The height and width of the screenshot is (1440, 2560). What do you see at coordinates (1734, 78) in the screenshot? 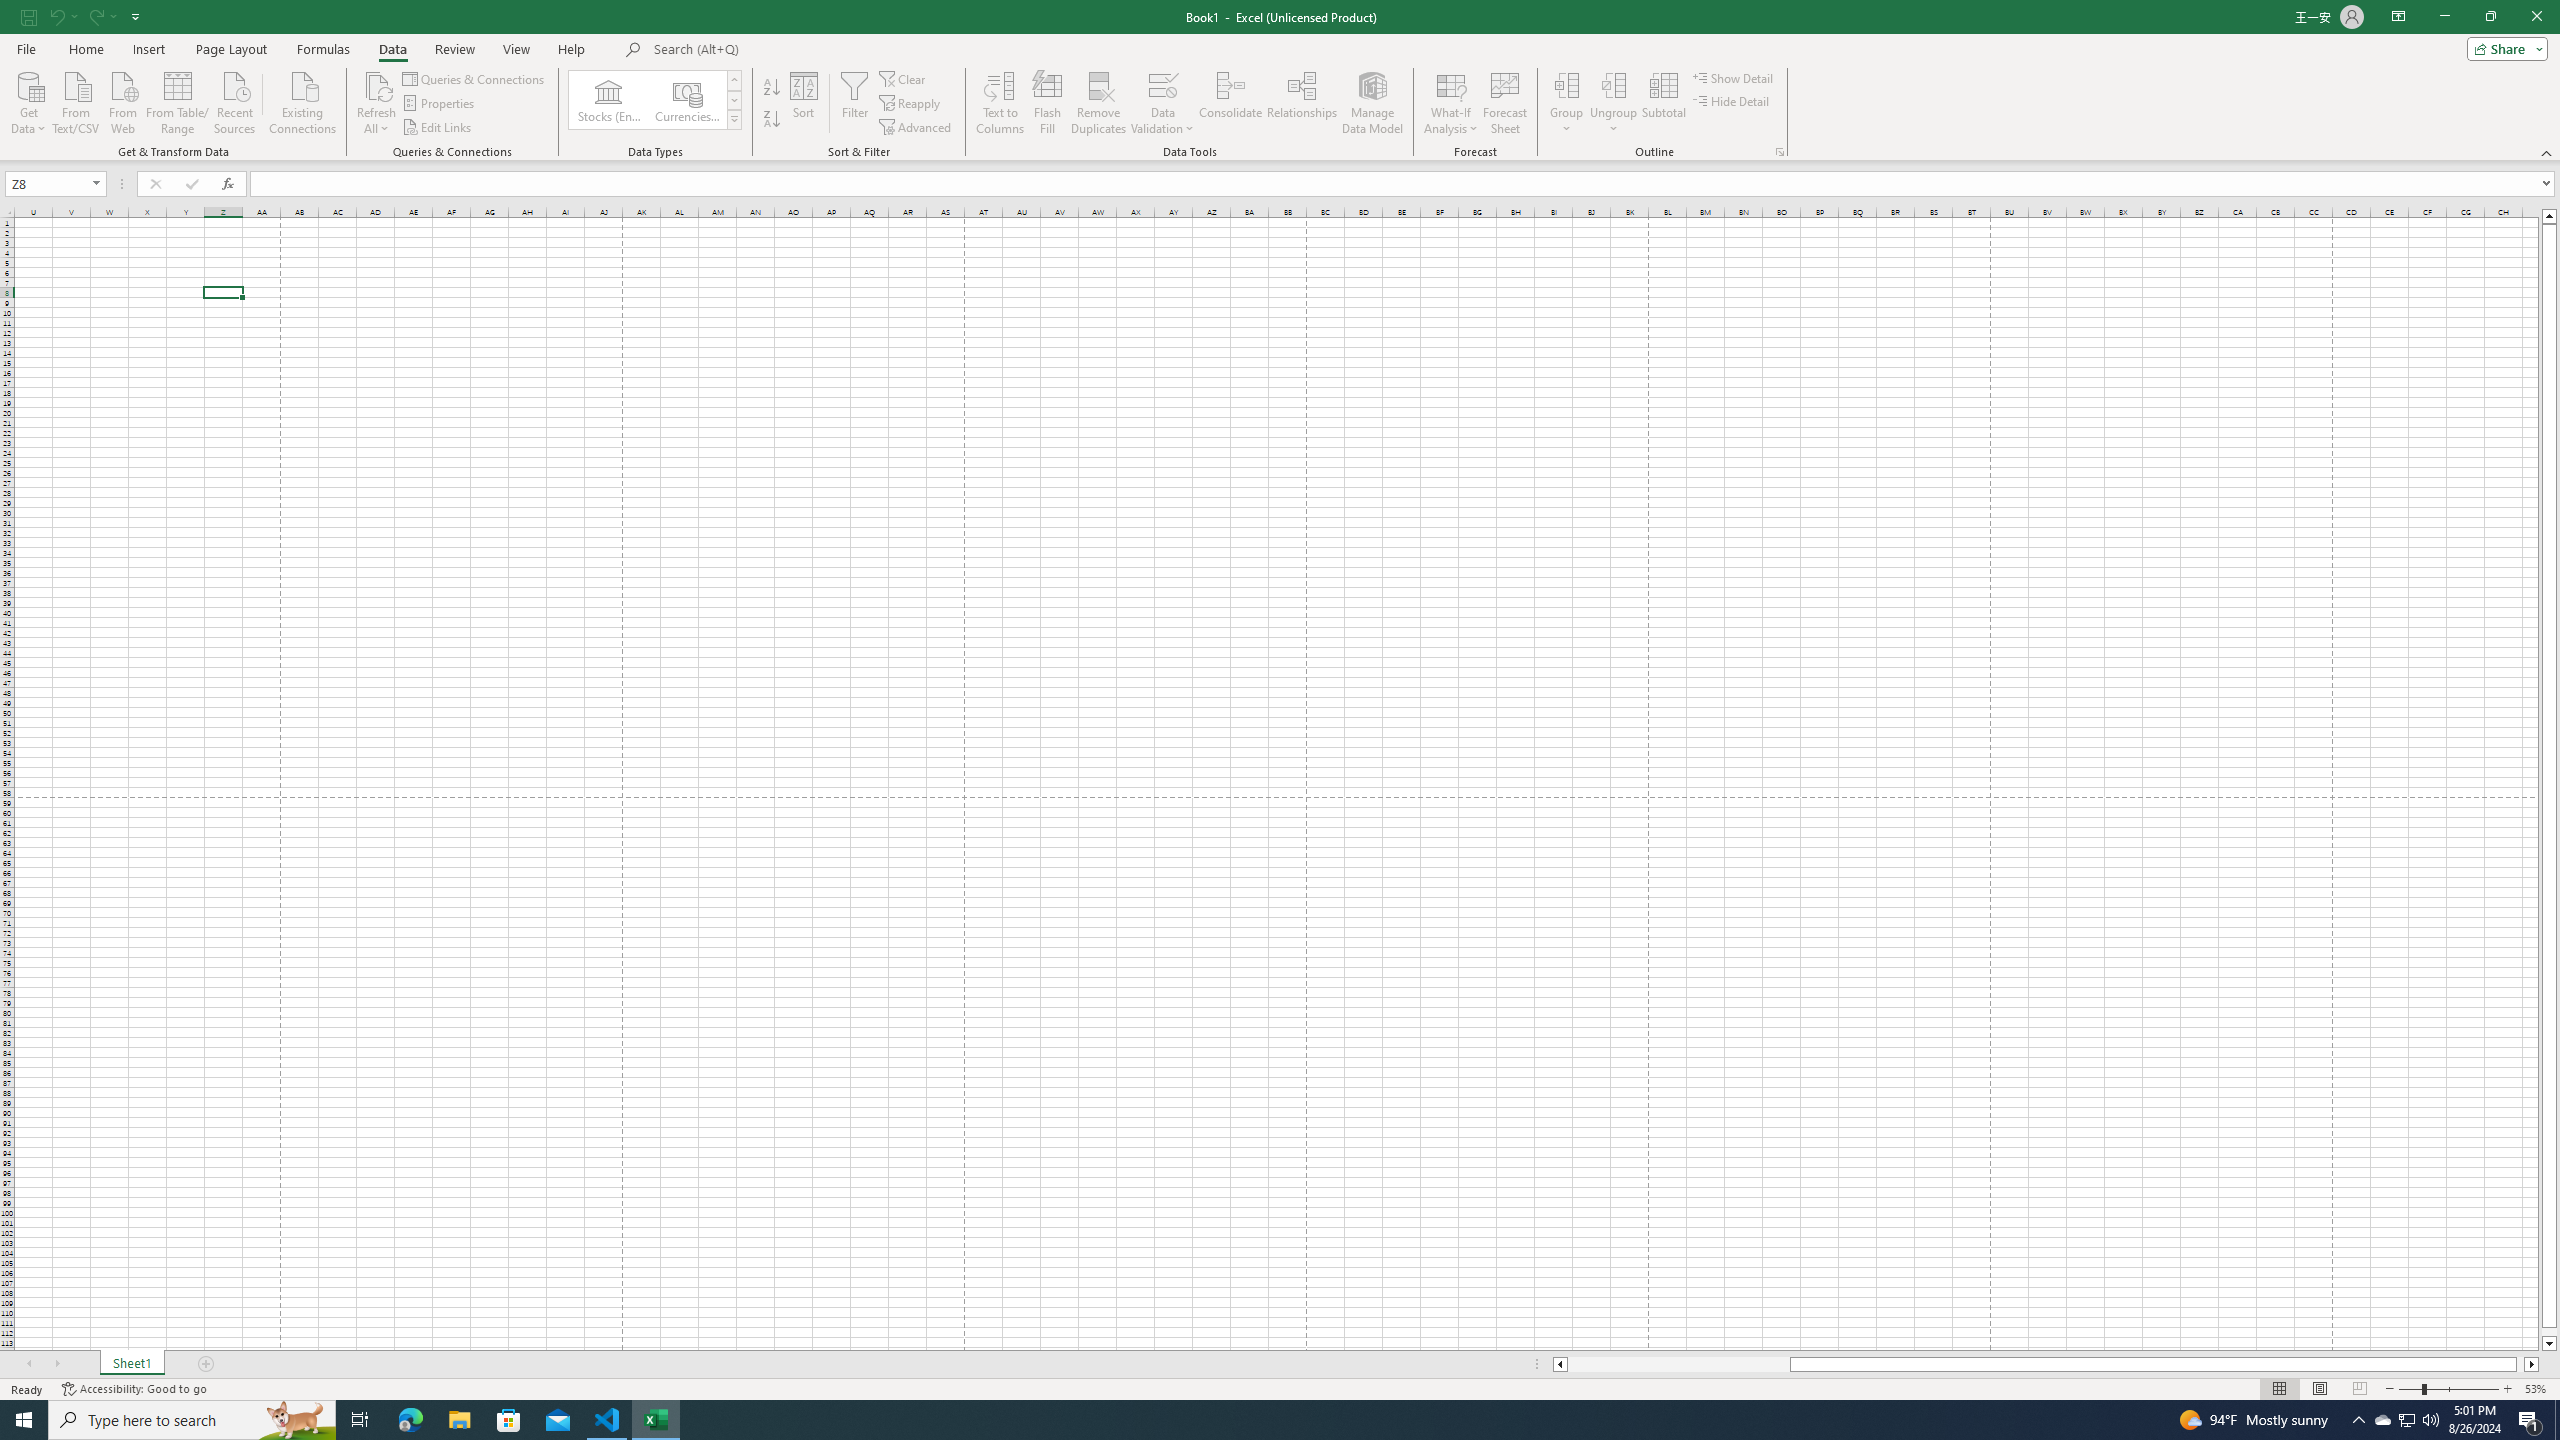
I see `Show Detail` at bounding box center [1734, 78].